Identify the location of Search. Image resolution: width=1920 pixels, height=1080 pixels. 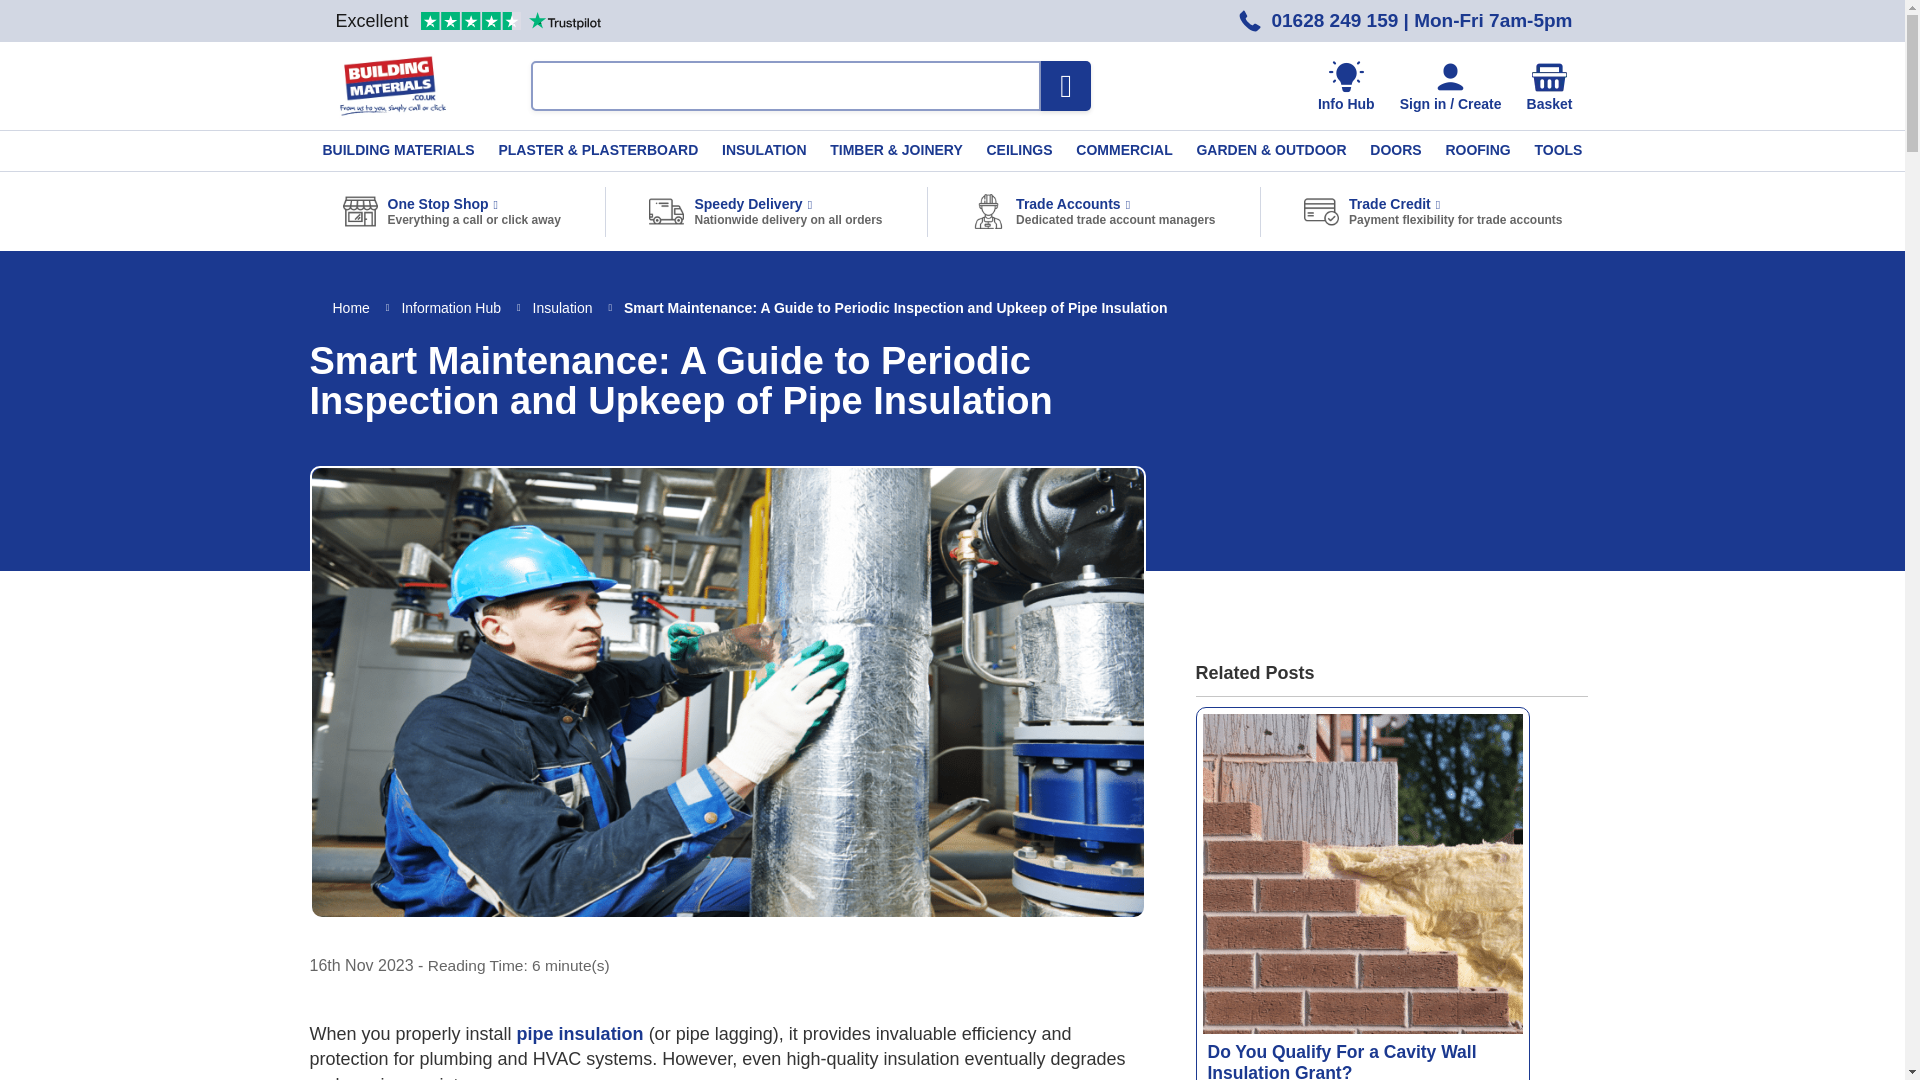
(1065, 86).